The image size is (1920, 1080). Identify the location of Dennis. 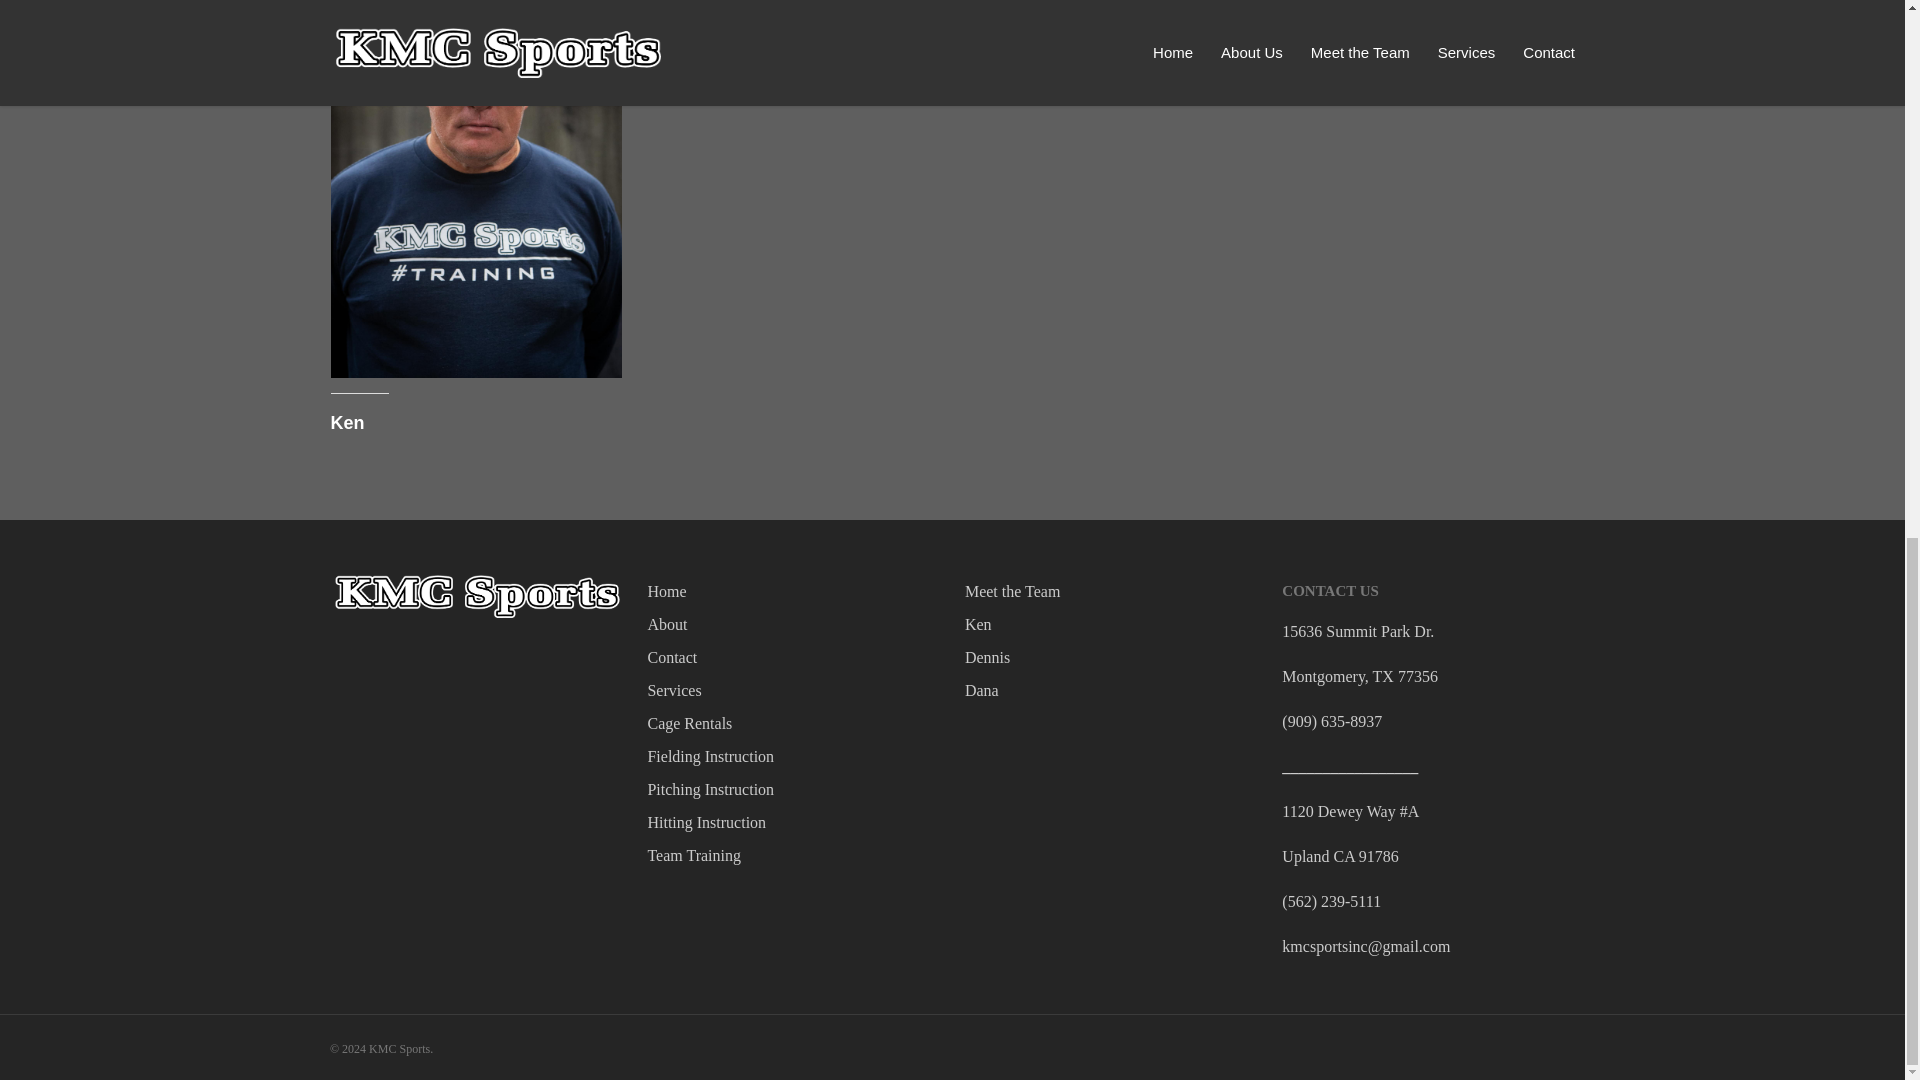
(1111, 656).